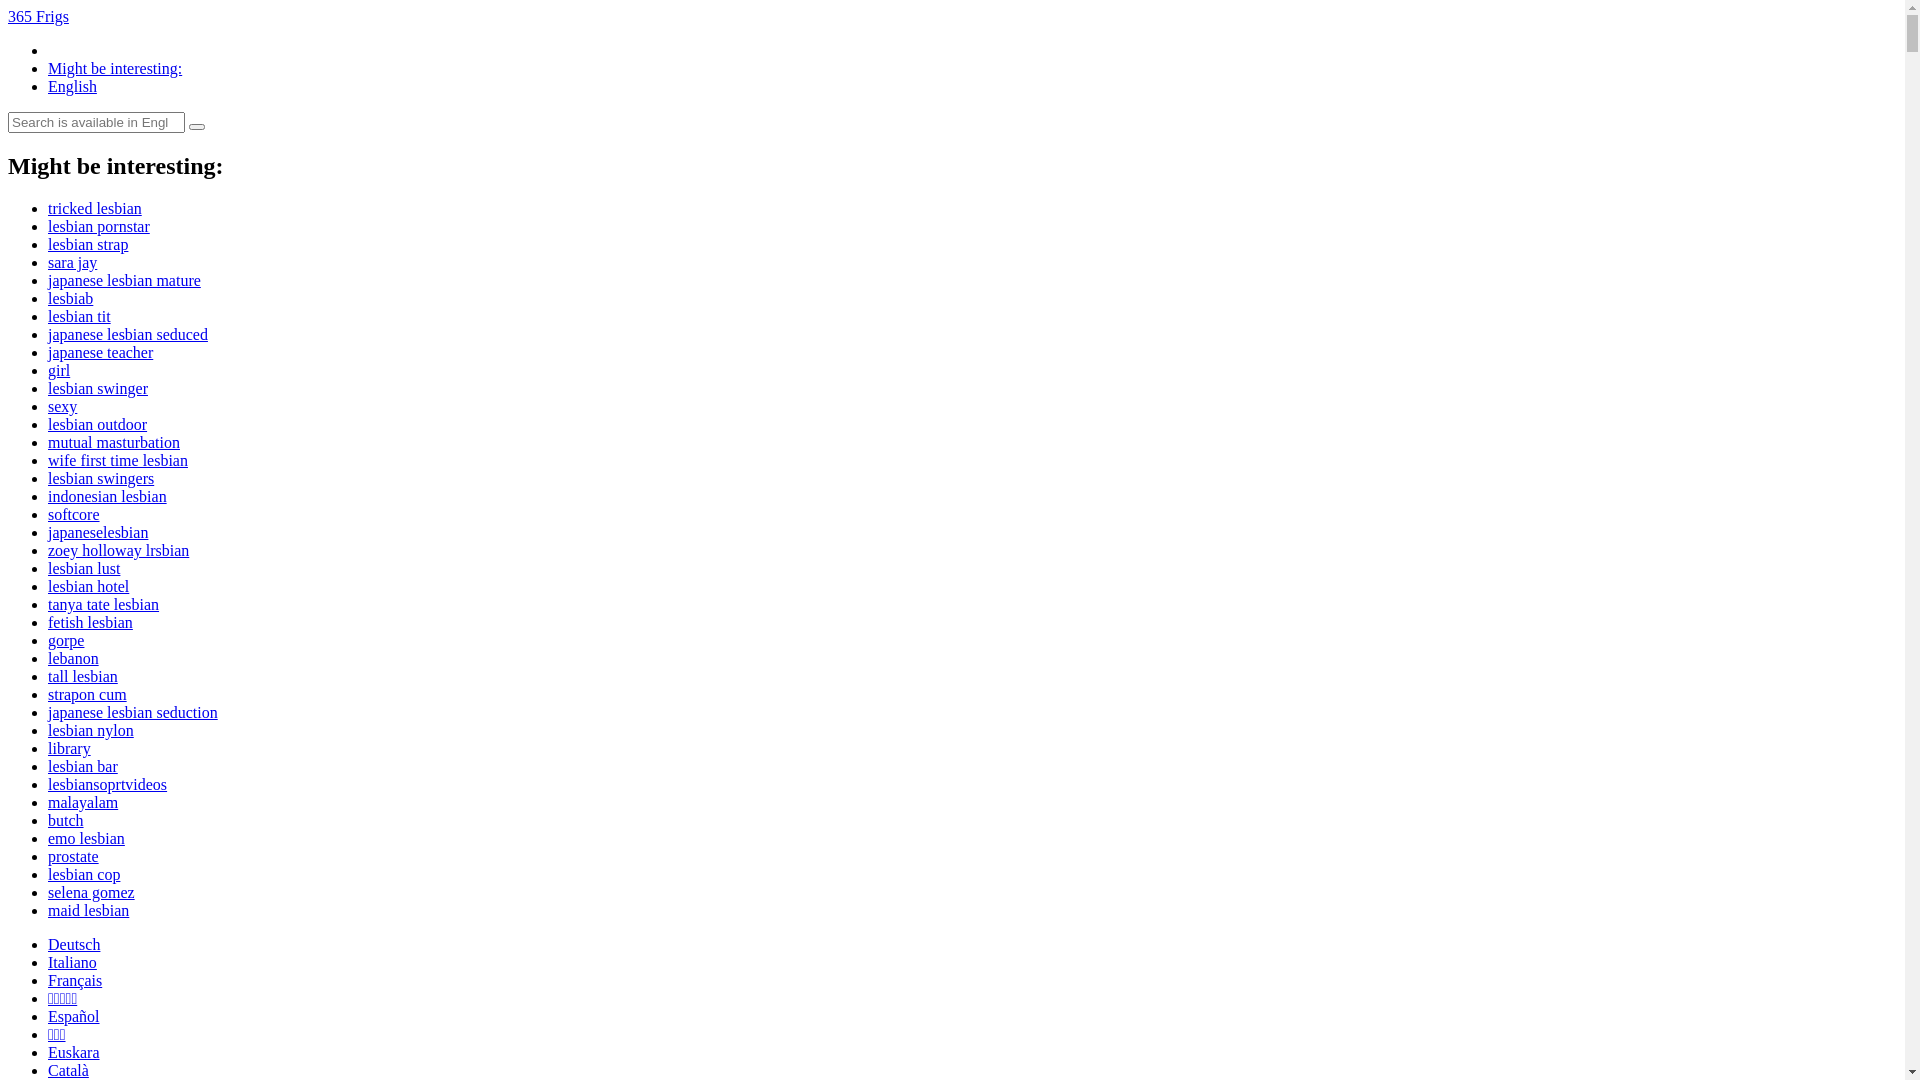 The height and width of the screenshot is (1080, 1920). What do you see at coordinates (80, 316) in the screenshot?
I see `lesbian tit` at bounding box center [80, 316].